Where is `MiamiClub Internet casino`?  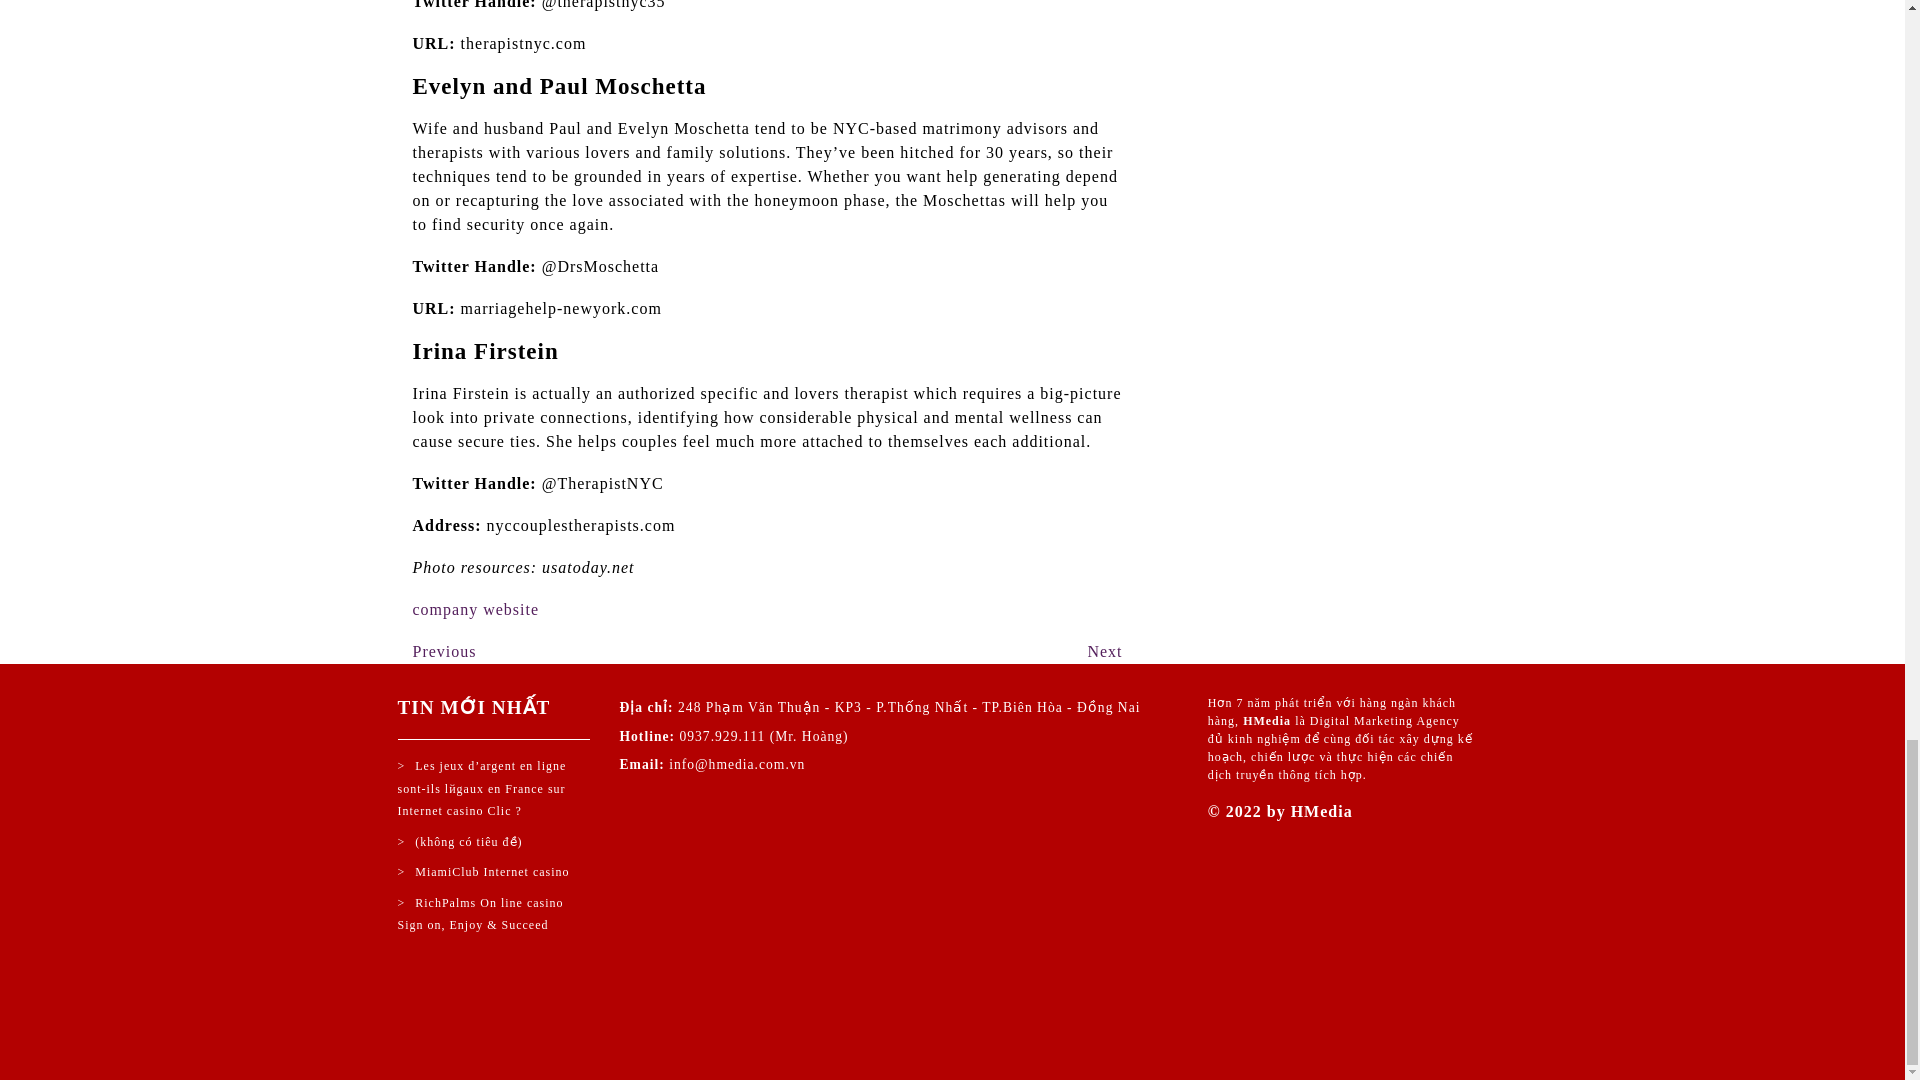 MiamiClub Internet casino is located at coordinates (484, 872).